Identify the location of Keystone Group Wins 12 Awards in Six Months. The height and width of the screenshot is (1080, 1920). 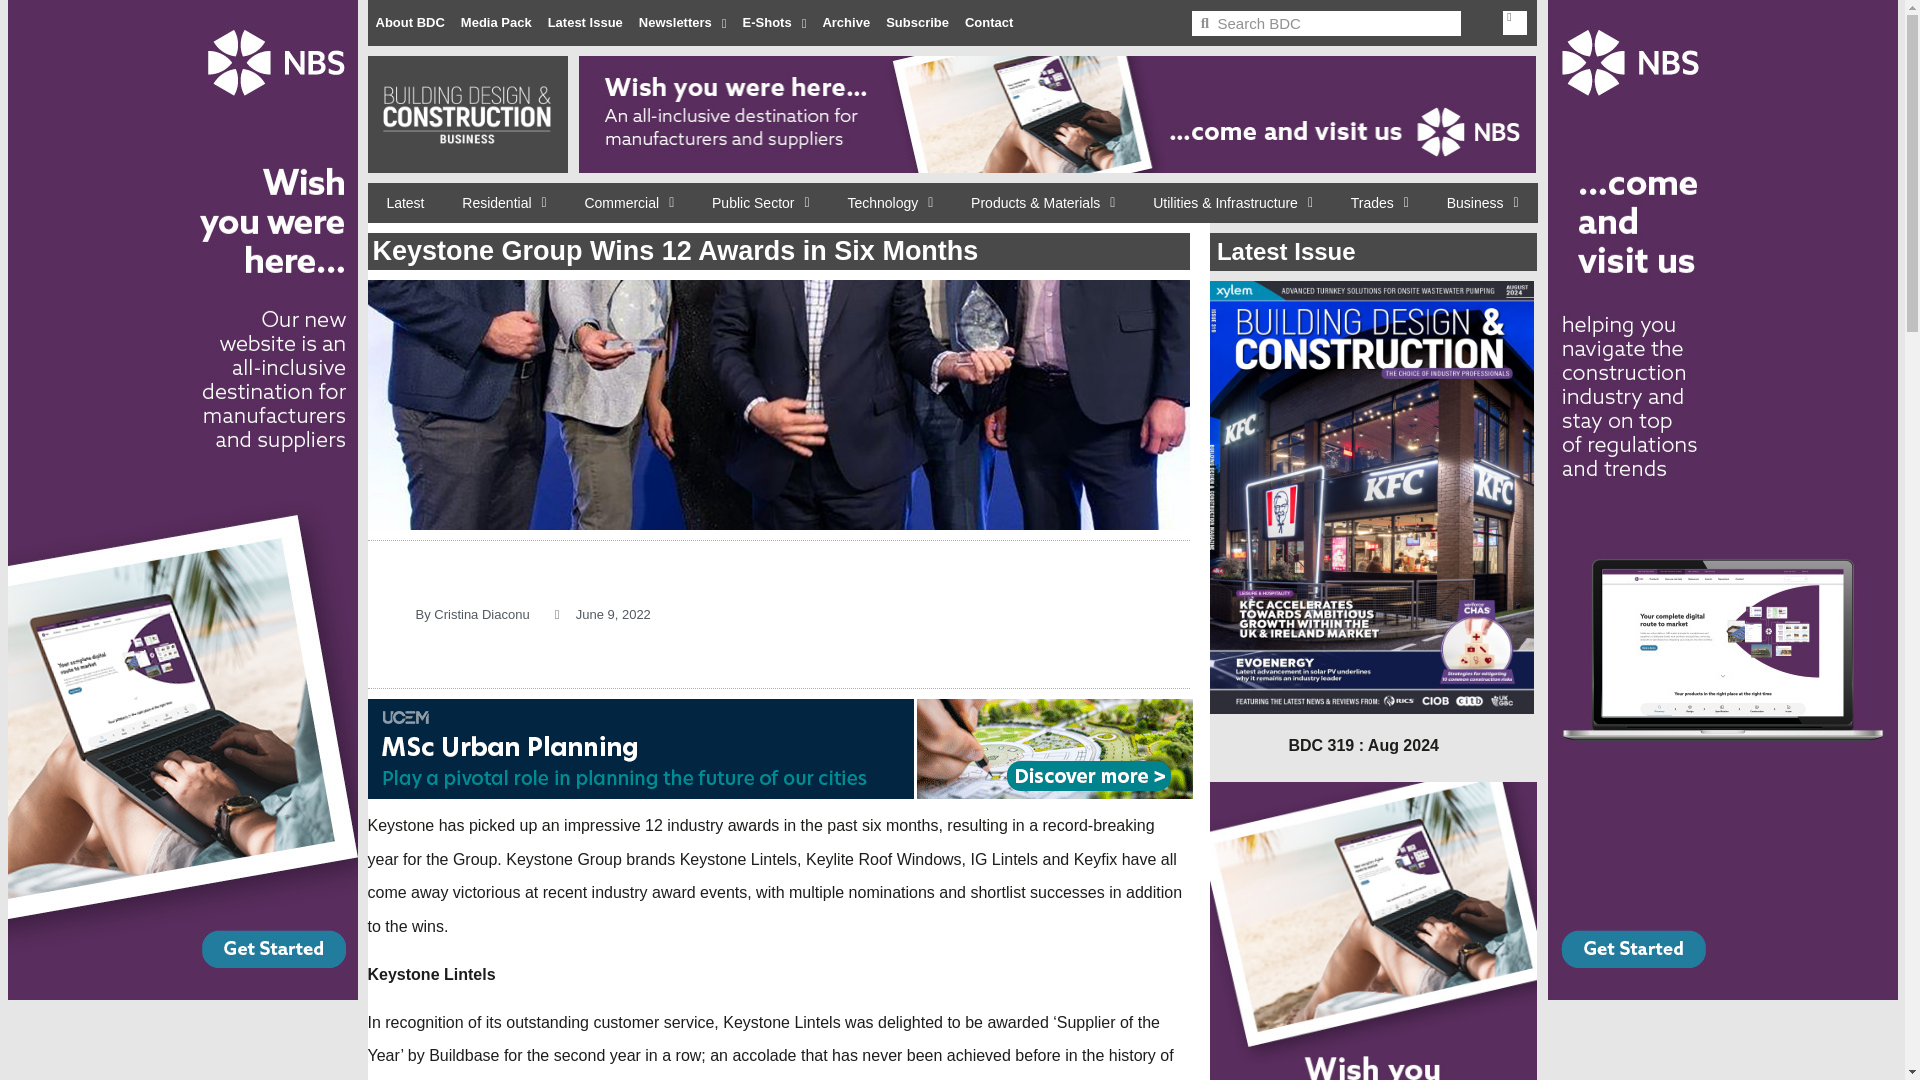
(779, 404).